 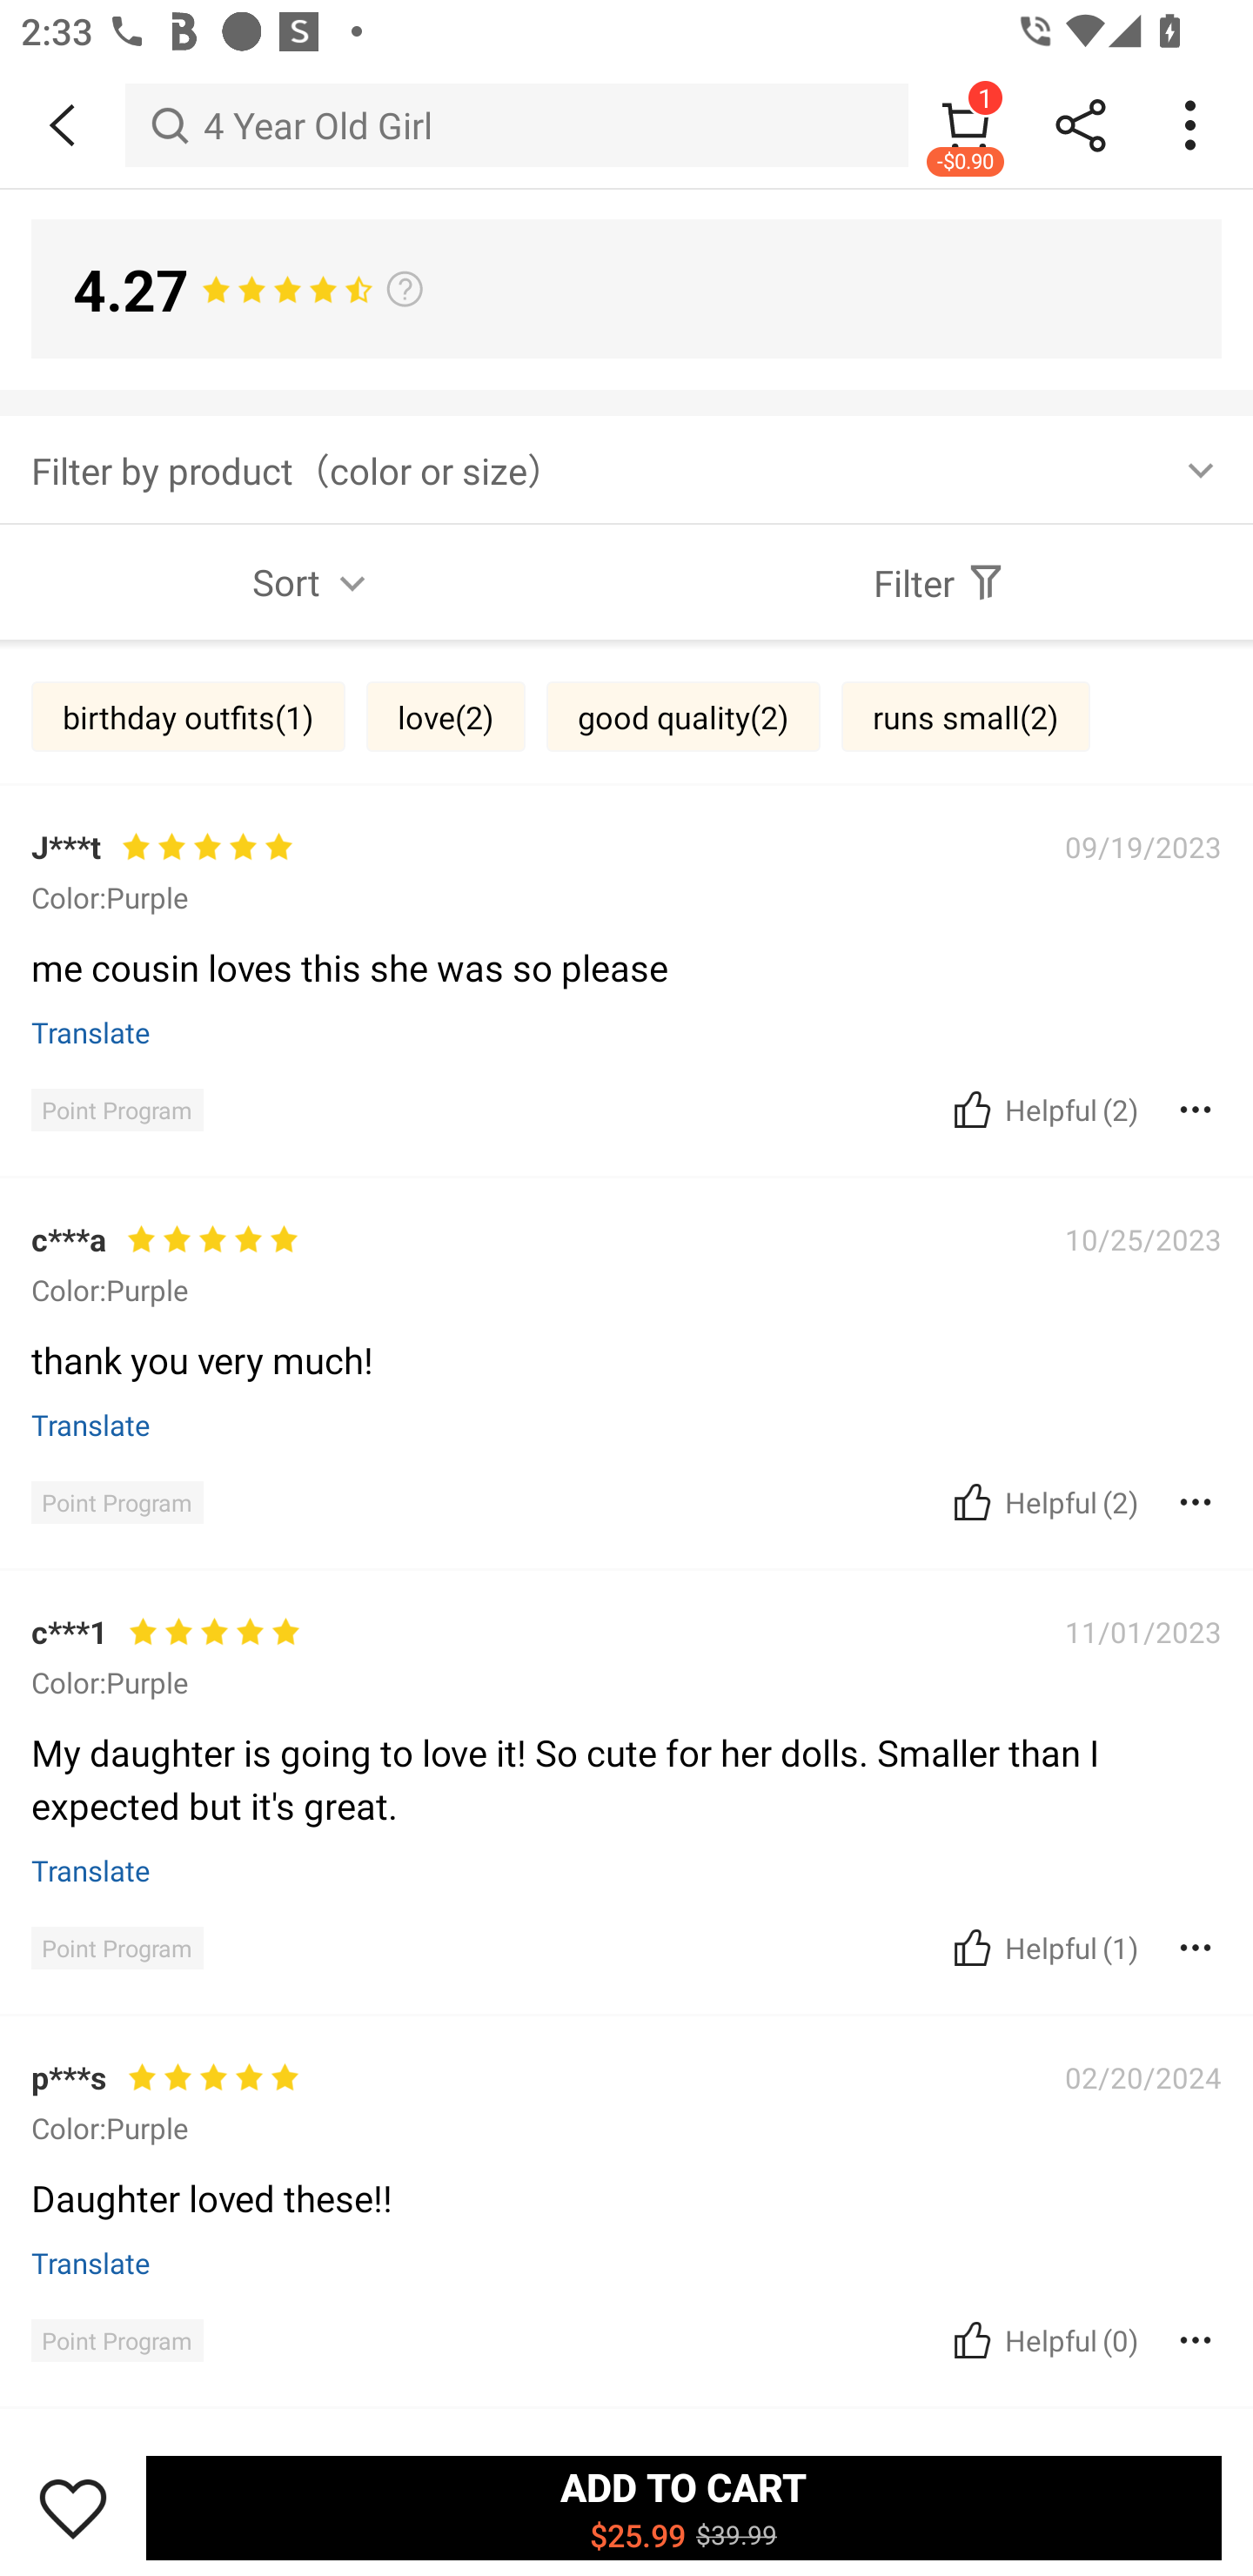 What do you see at coordinates (626, 1697) in the screenshot?
I see `  QuickShip   This item is eligible for QuickShip` at bounding box center [626, 1697].